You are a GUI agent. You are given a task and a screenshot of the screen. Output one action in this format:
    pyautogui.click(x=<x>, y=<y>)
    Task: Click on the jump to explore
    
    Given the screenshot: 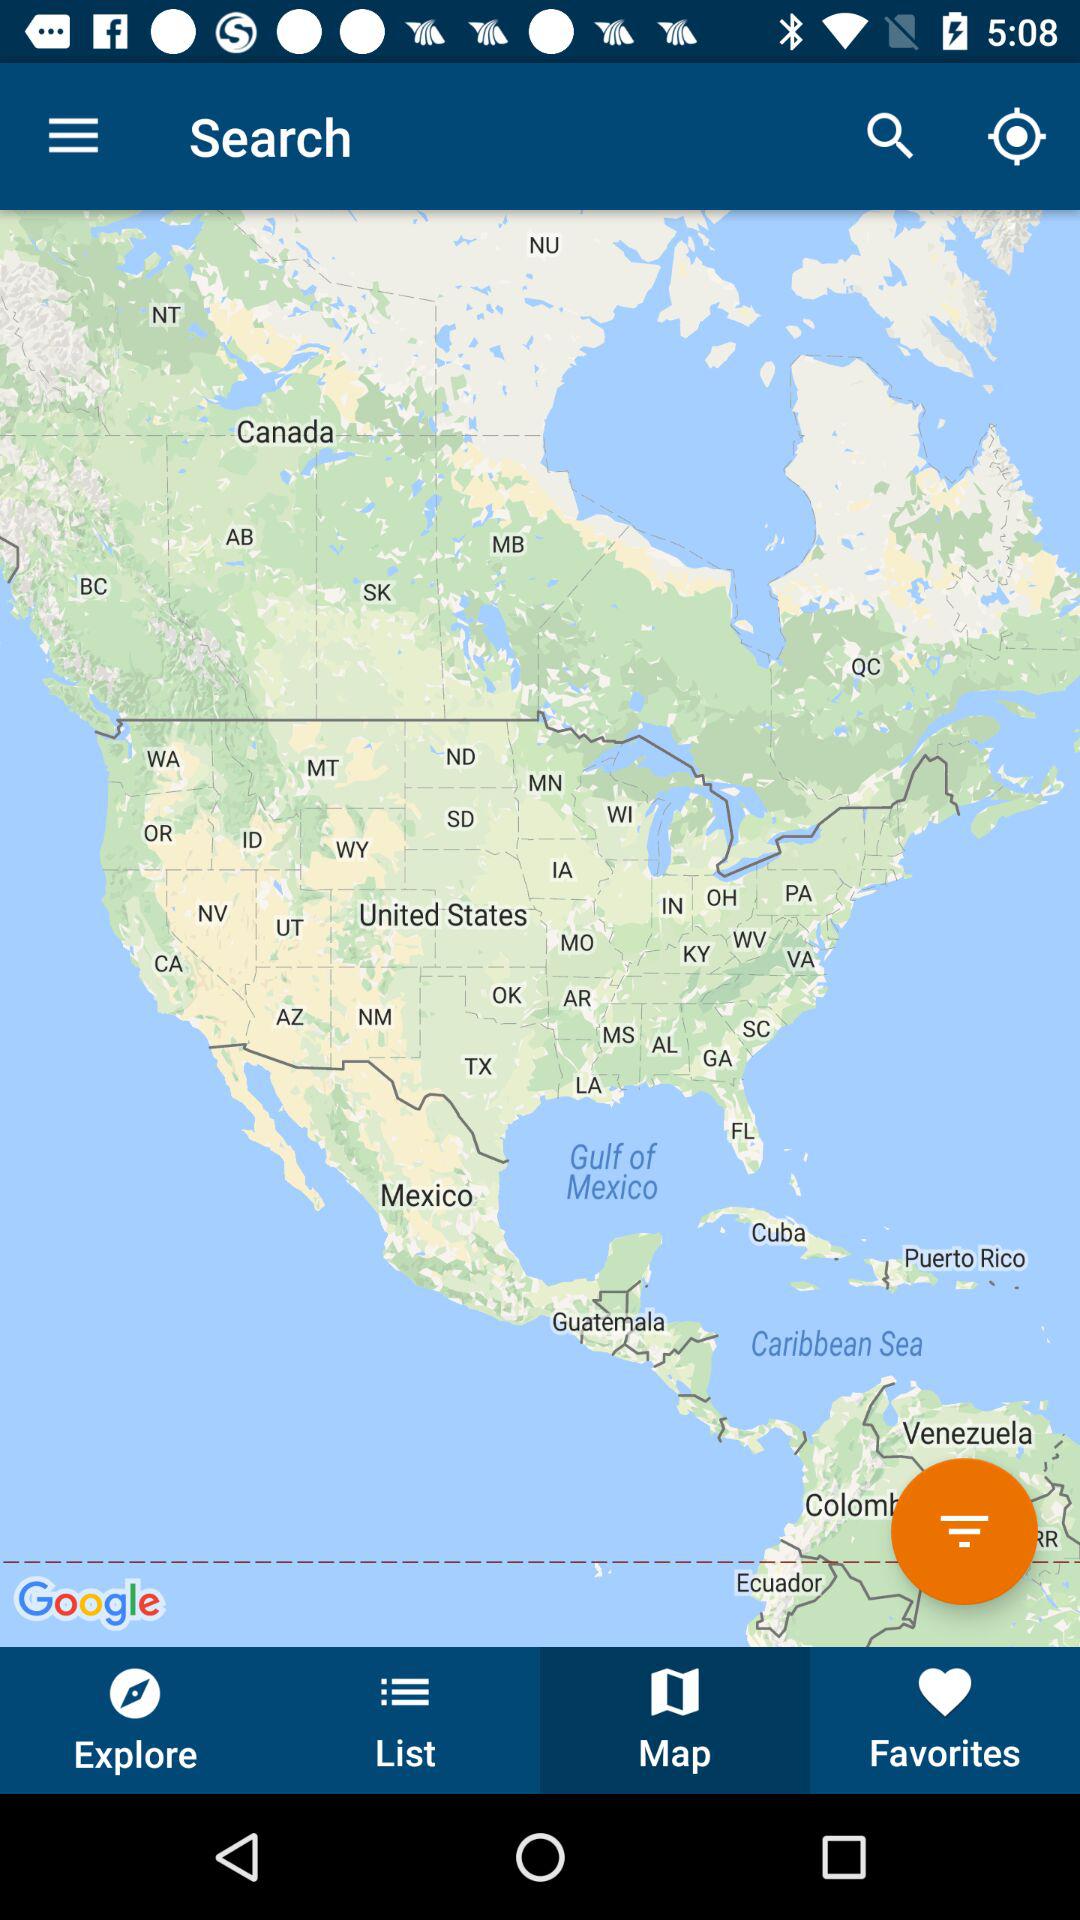 What is the action you would take?
    pyautogui.click(x=135, y=1720)
    